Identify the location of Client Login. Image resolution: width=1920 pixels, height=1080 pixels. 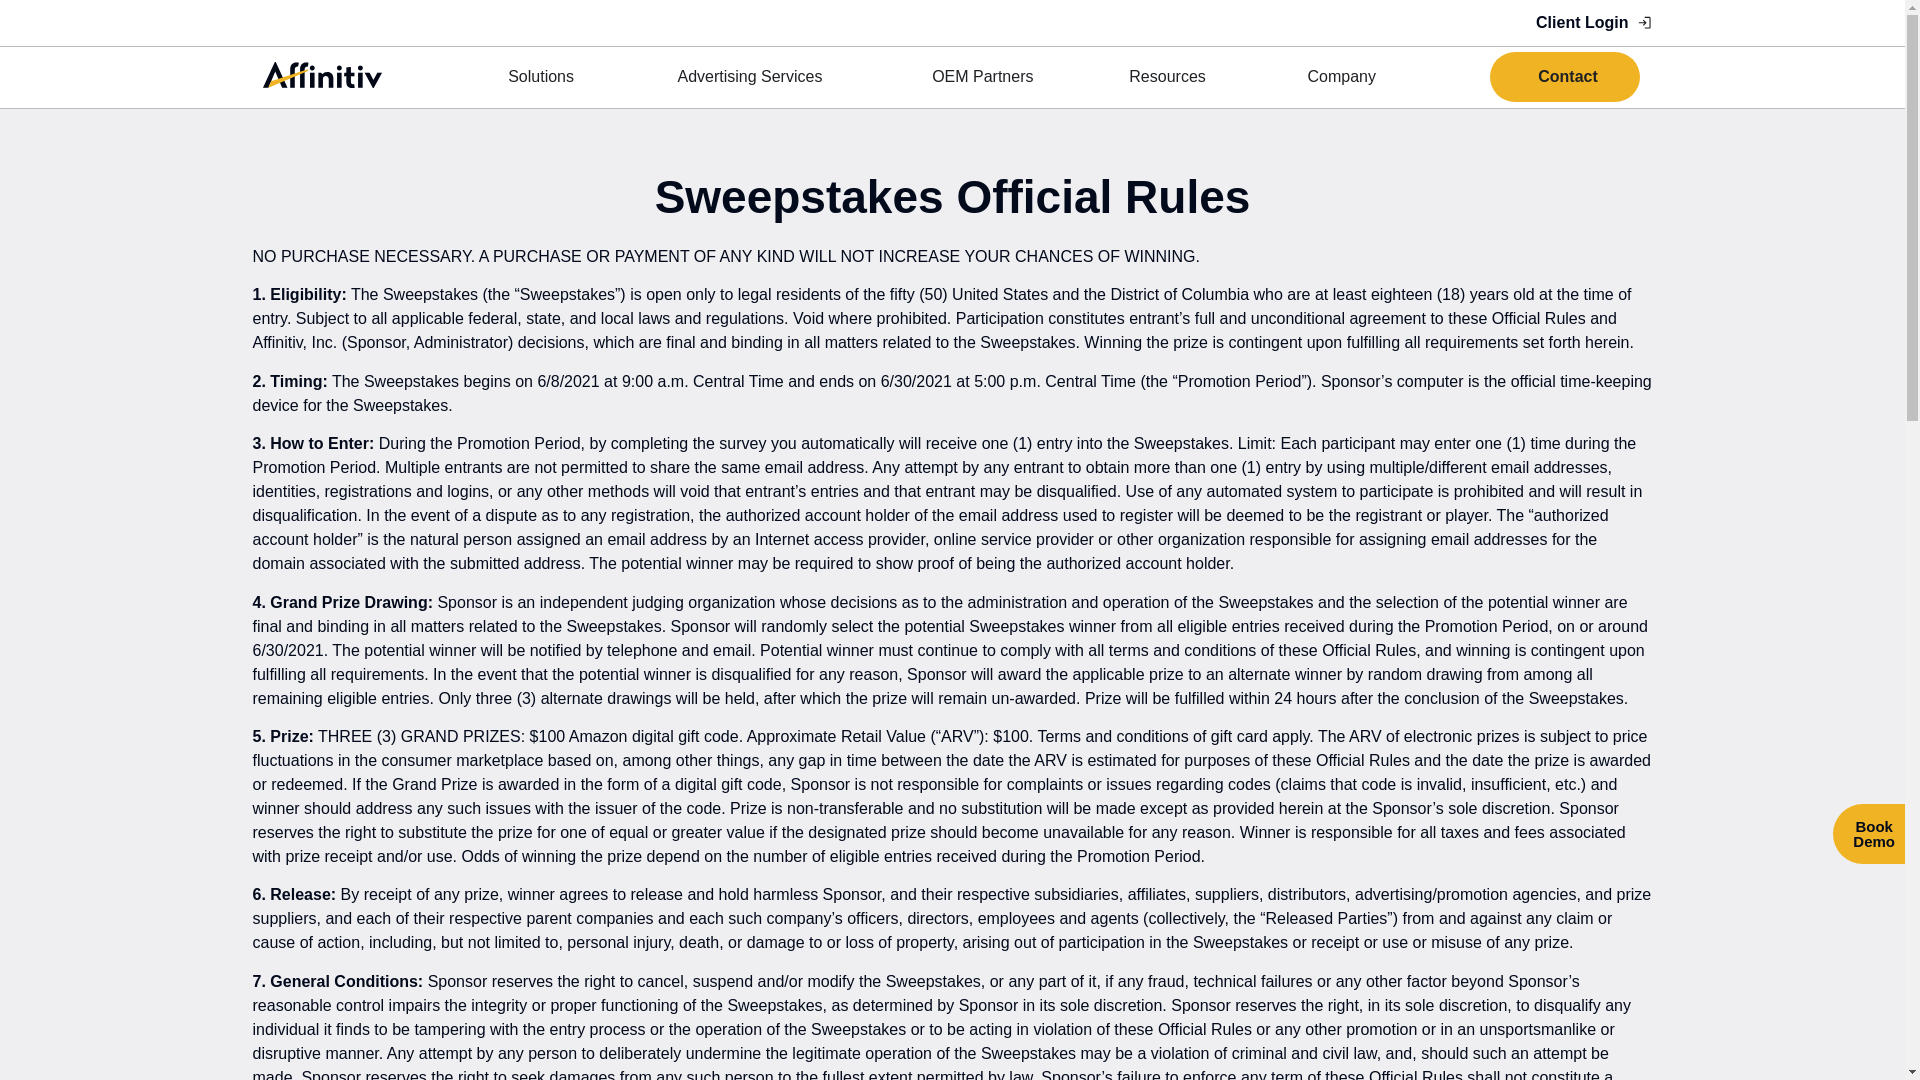
(1594, 22).